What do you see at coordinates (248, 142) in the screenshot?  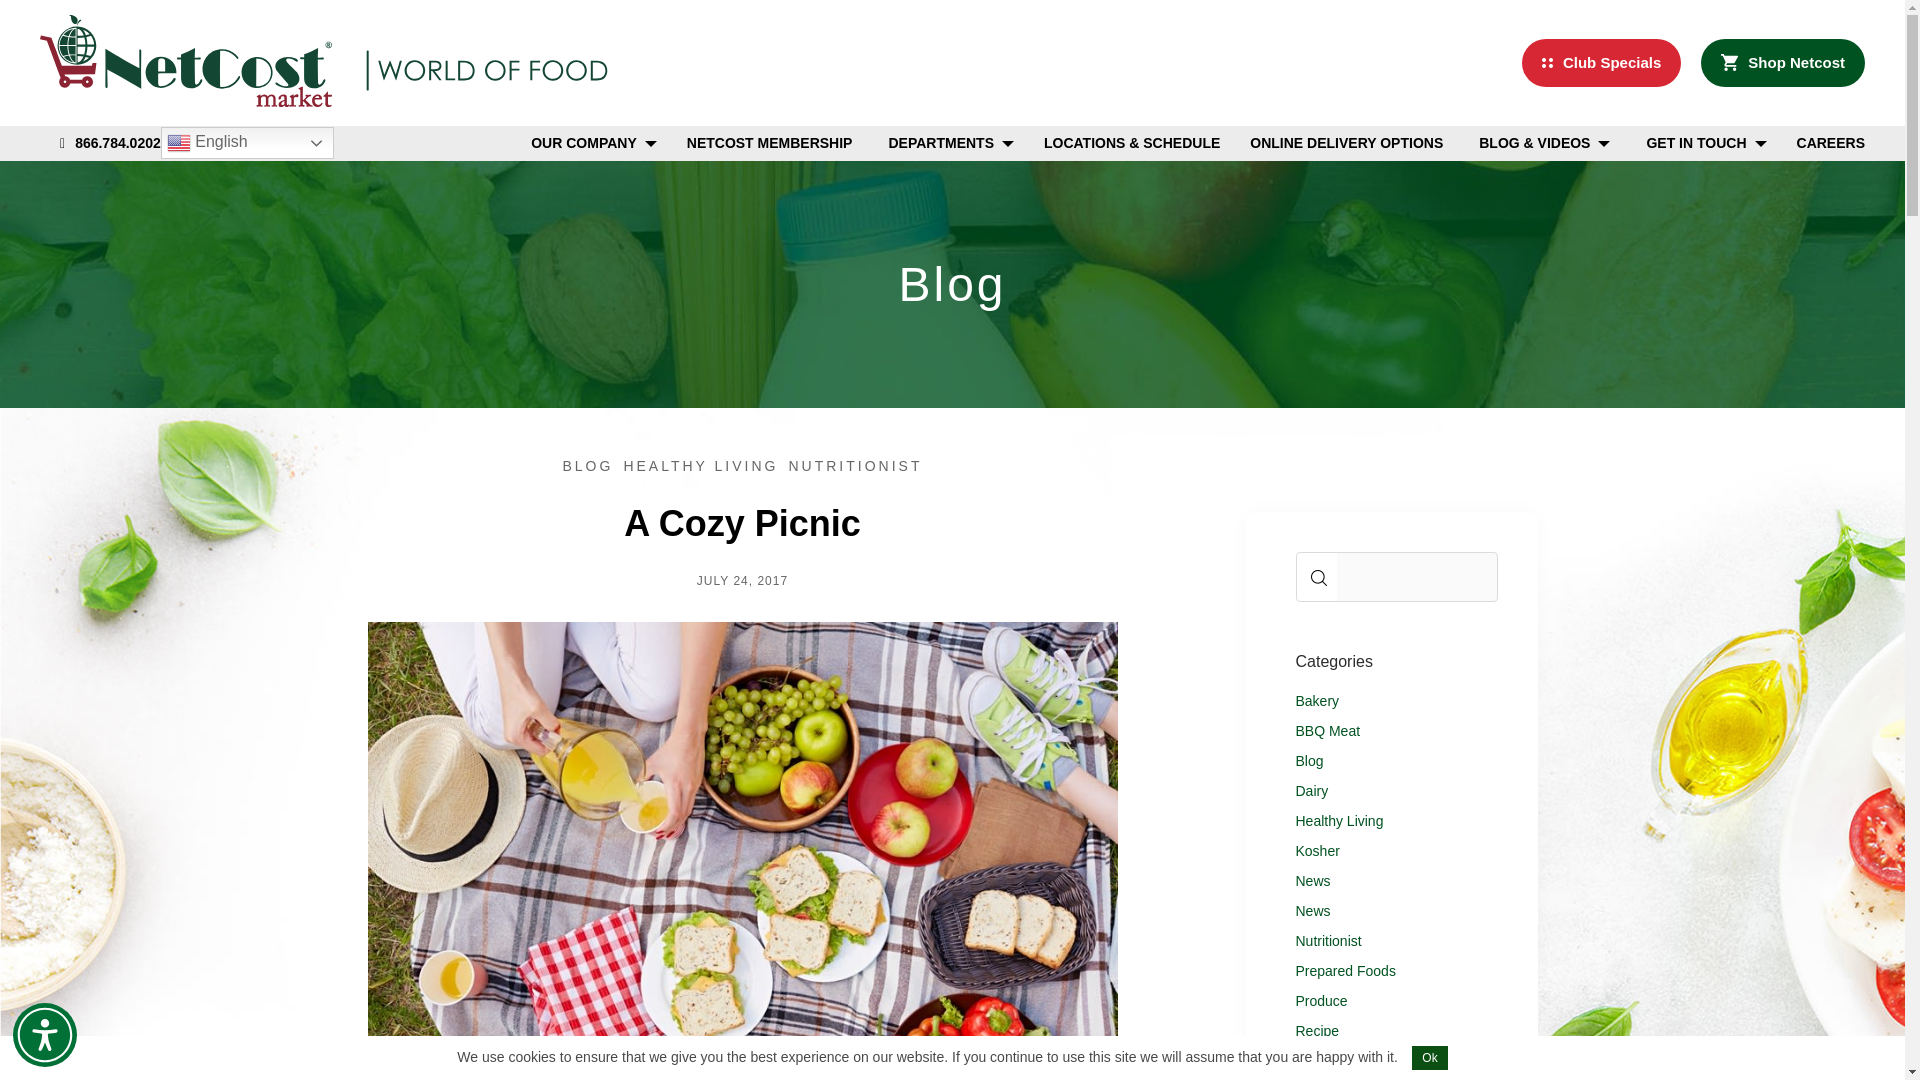 I see `English` at bounding box center [248, 142].